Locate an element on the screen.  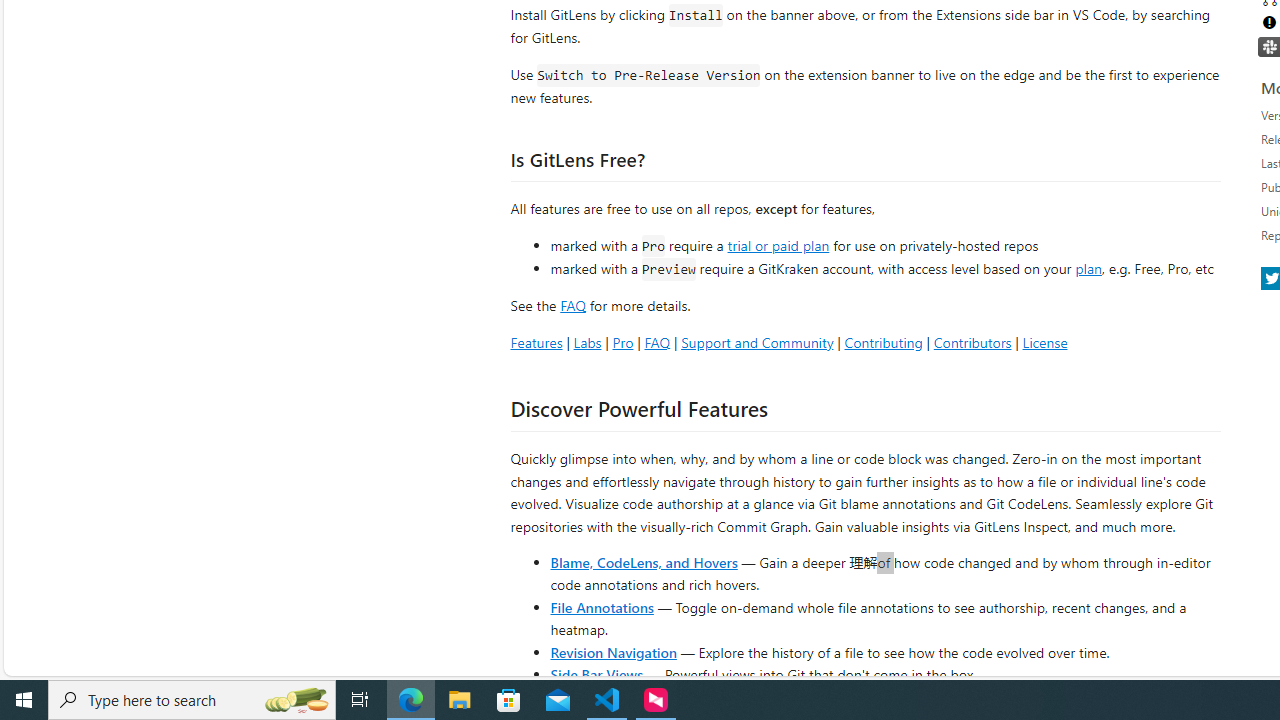
Pro is located at coordinates (622, 342).